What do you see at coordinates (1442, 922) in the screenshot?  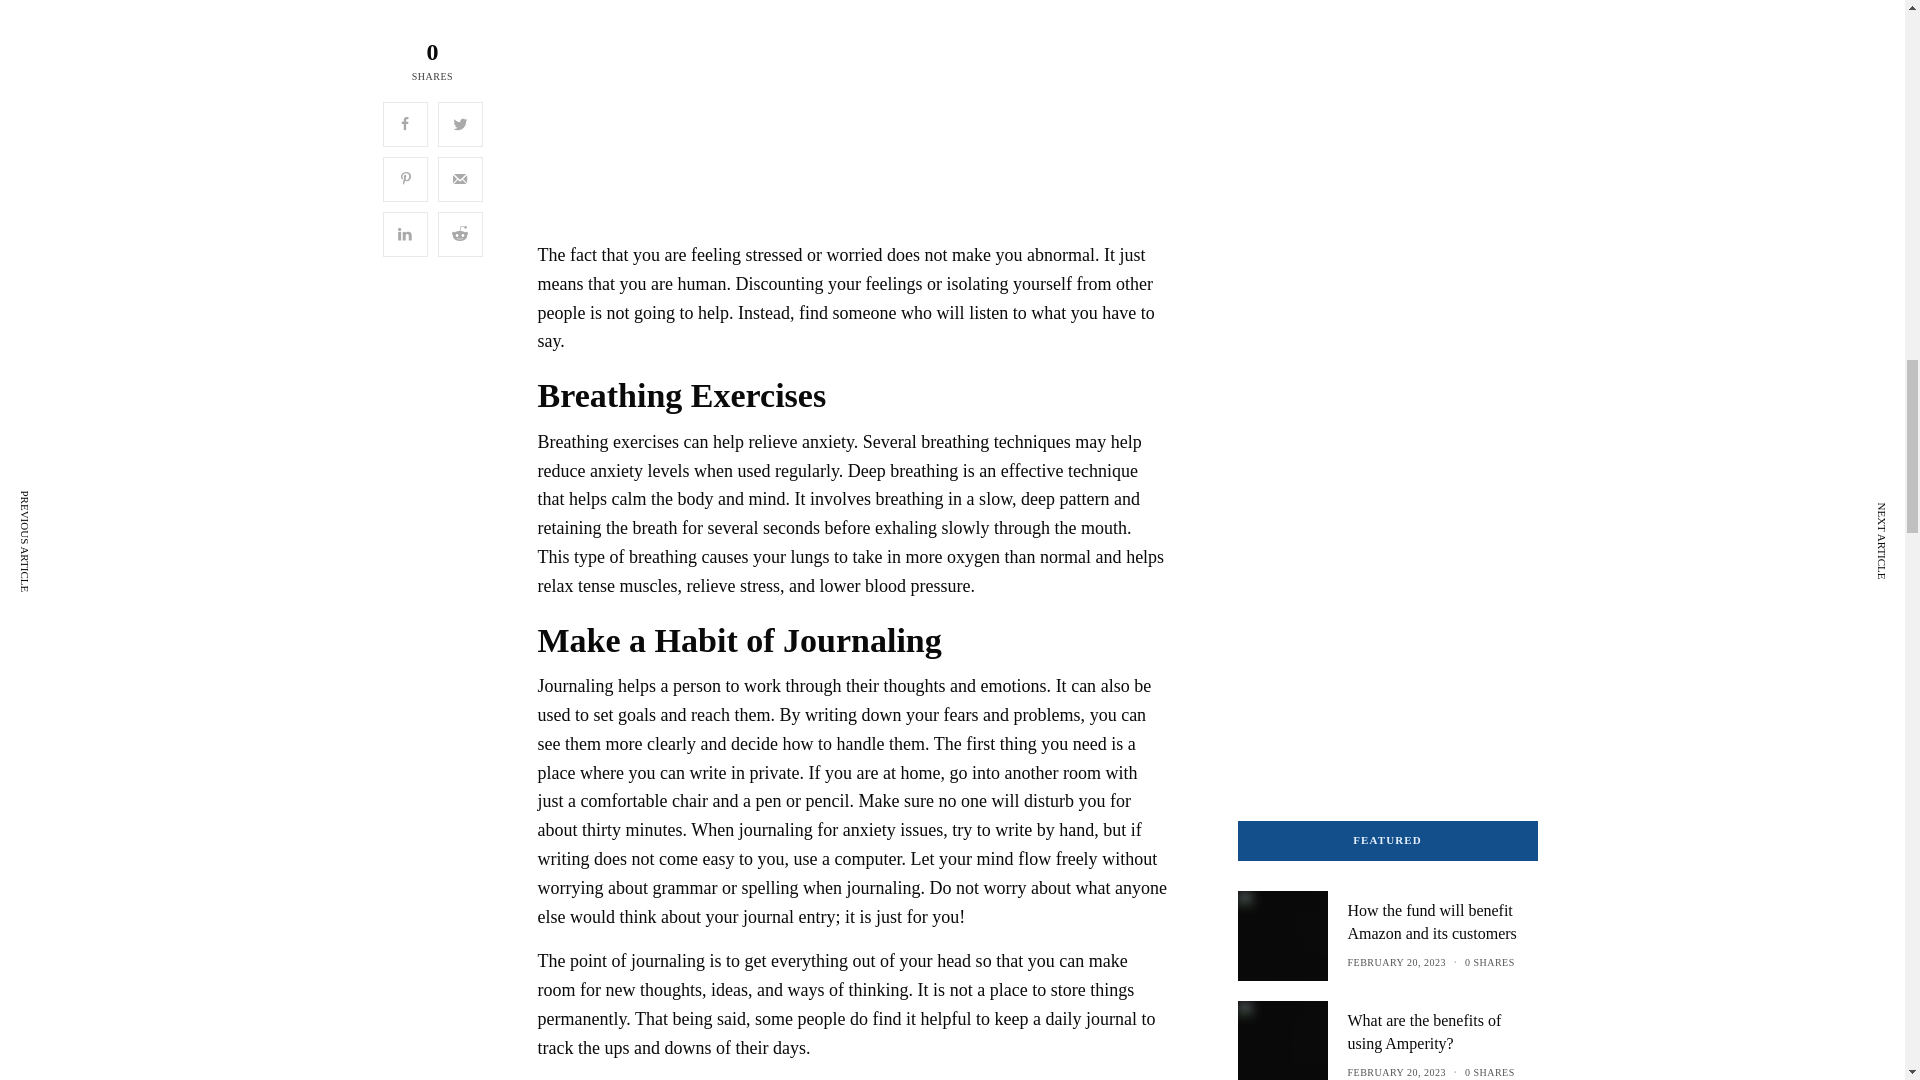 I see `How the fund will benefit Amazon and its customers` at bounding box center [1442, 922].